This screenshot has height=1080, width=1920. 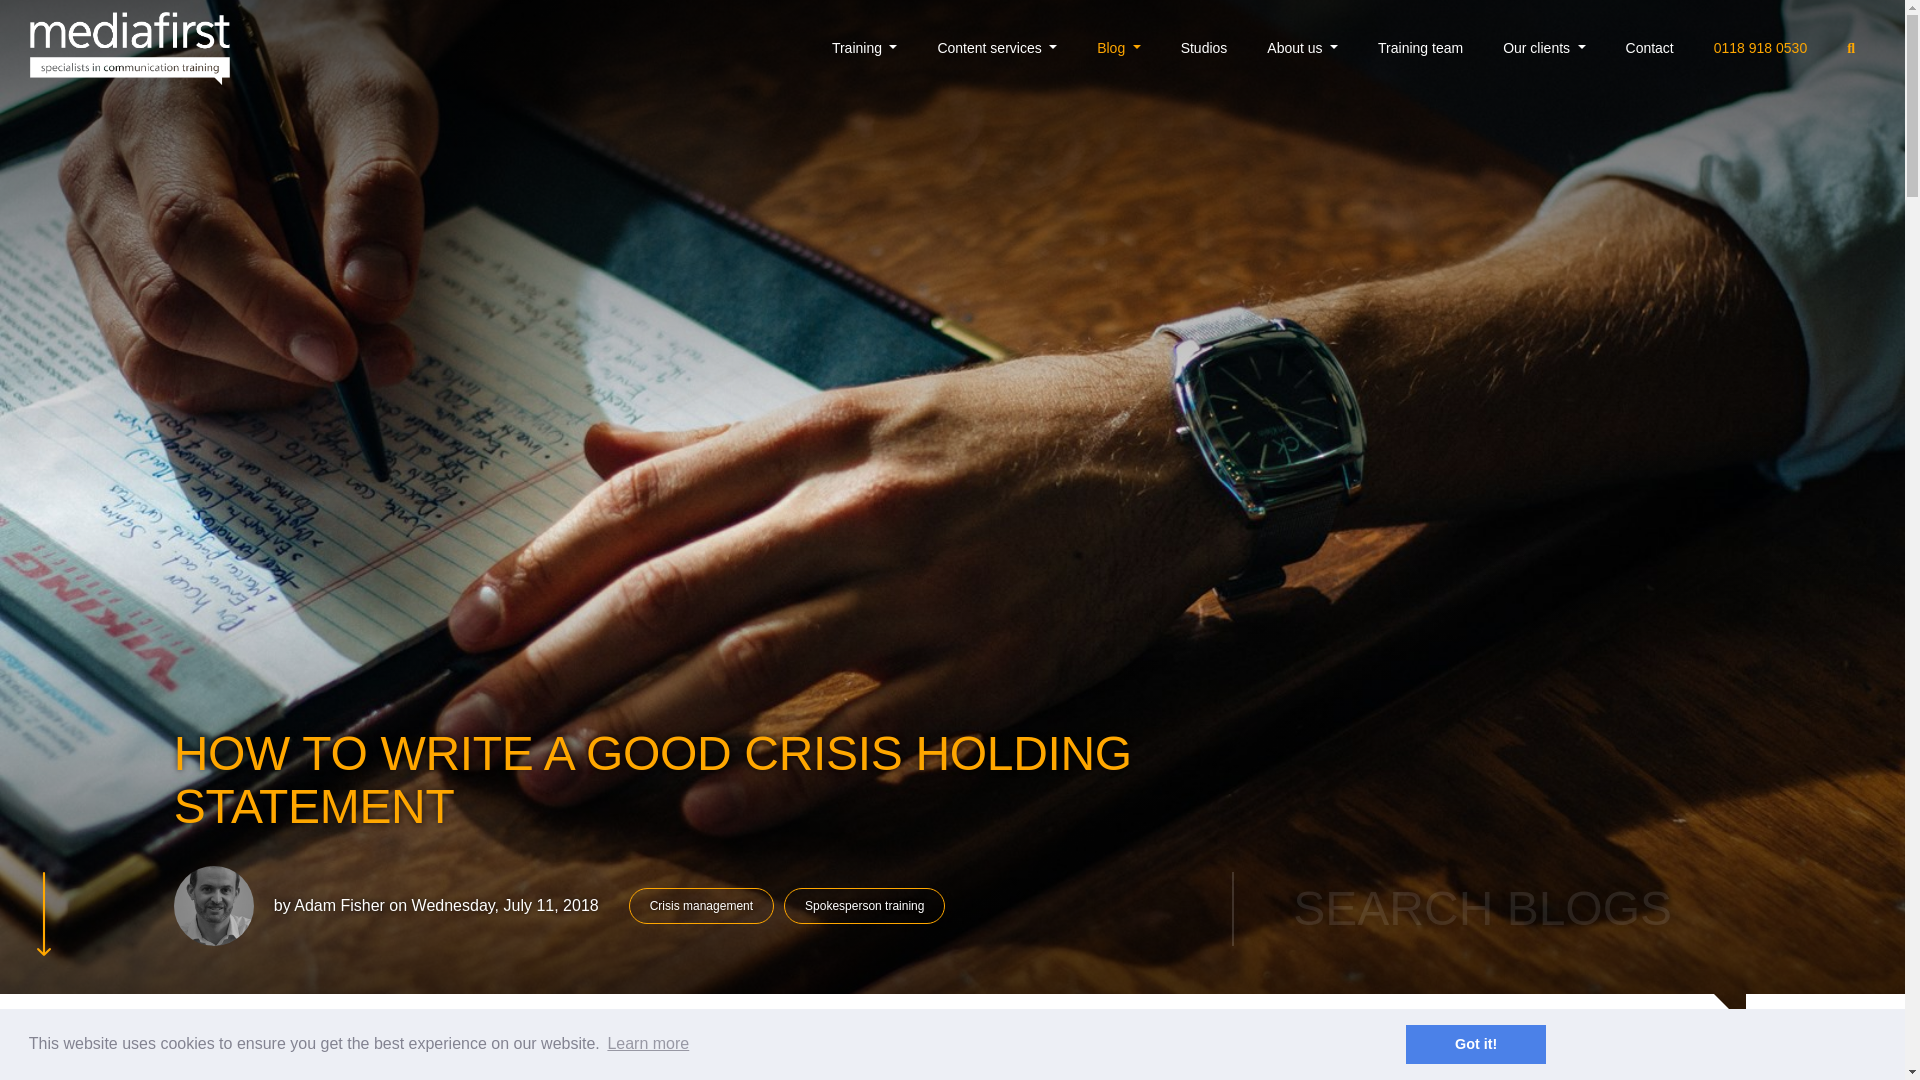 I want to click on Content services, so click(x=997, y=48).